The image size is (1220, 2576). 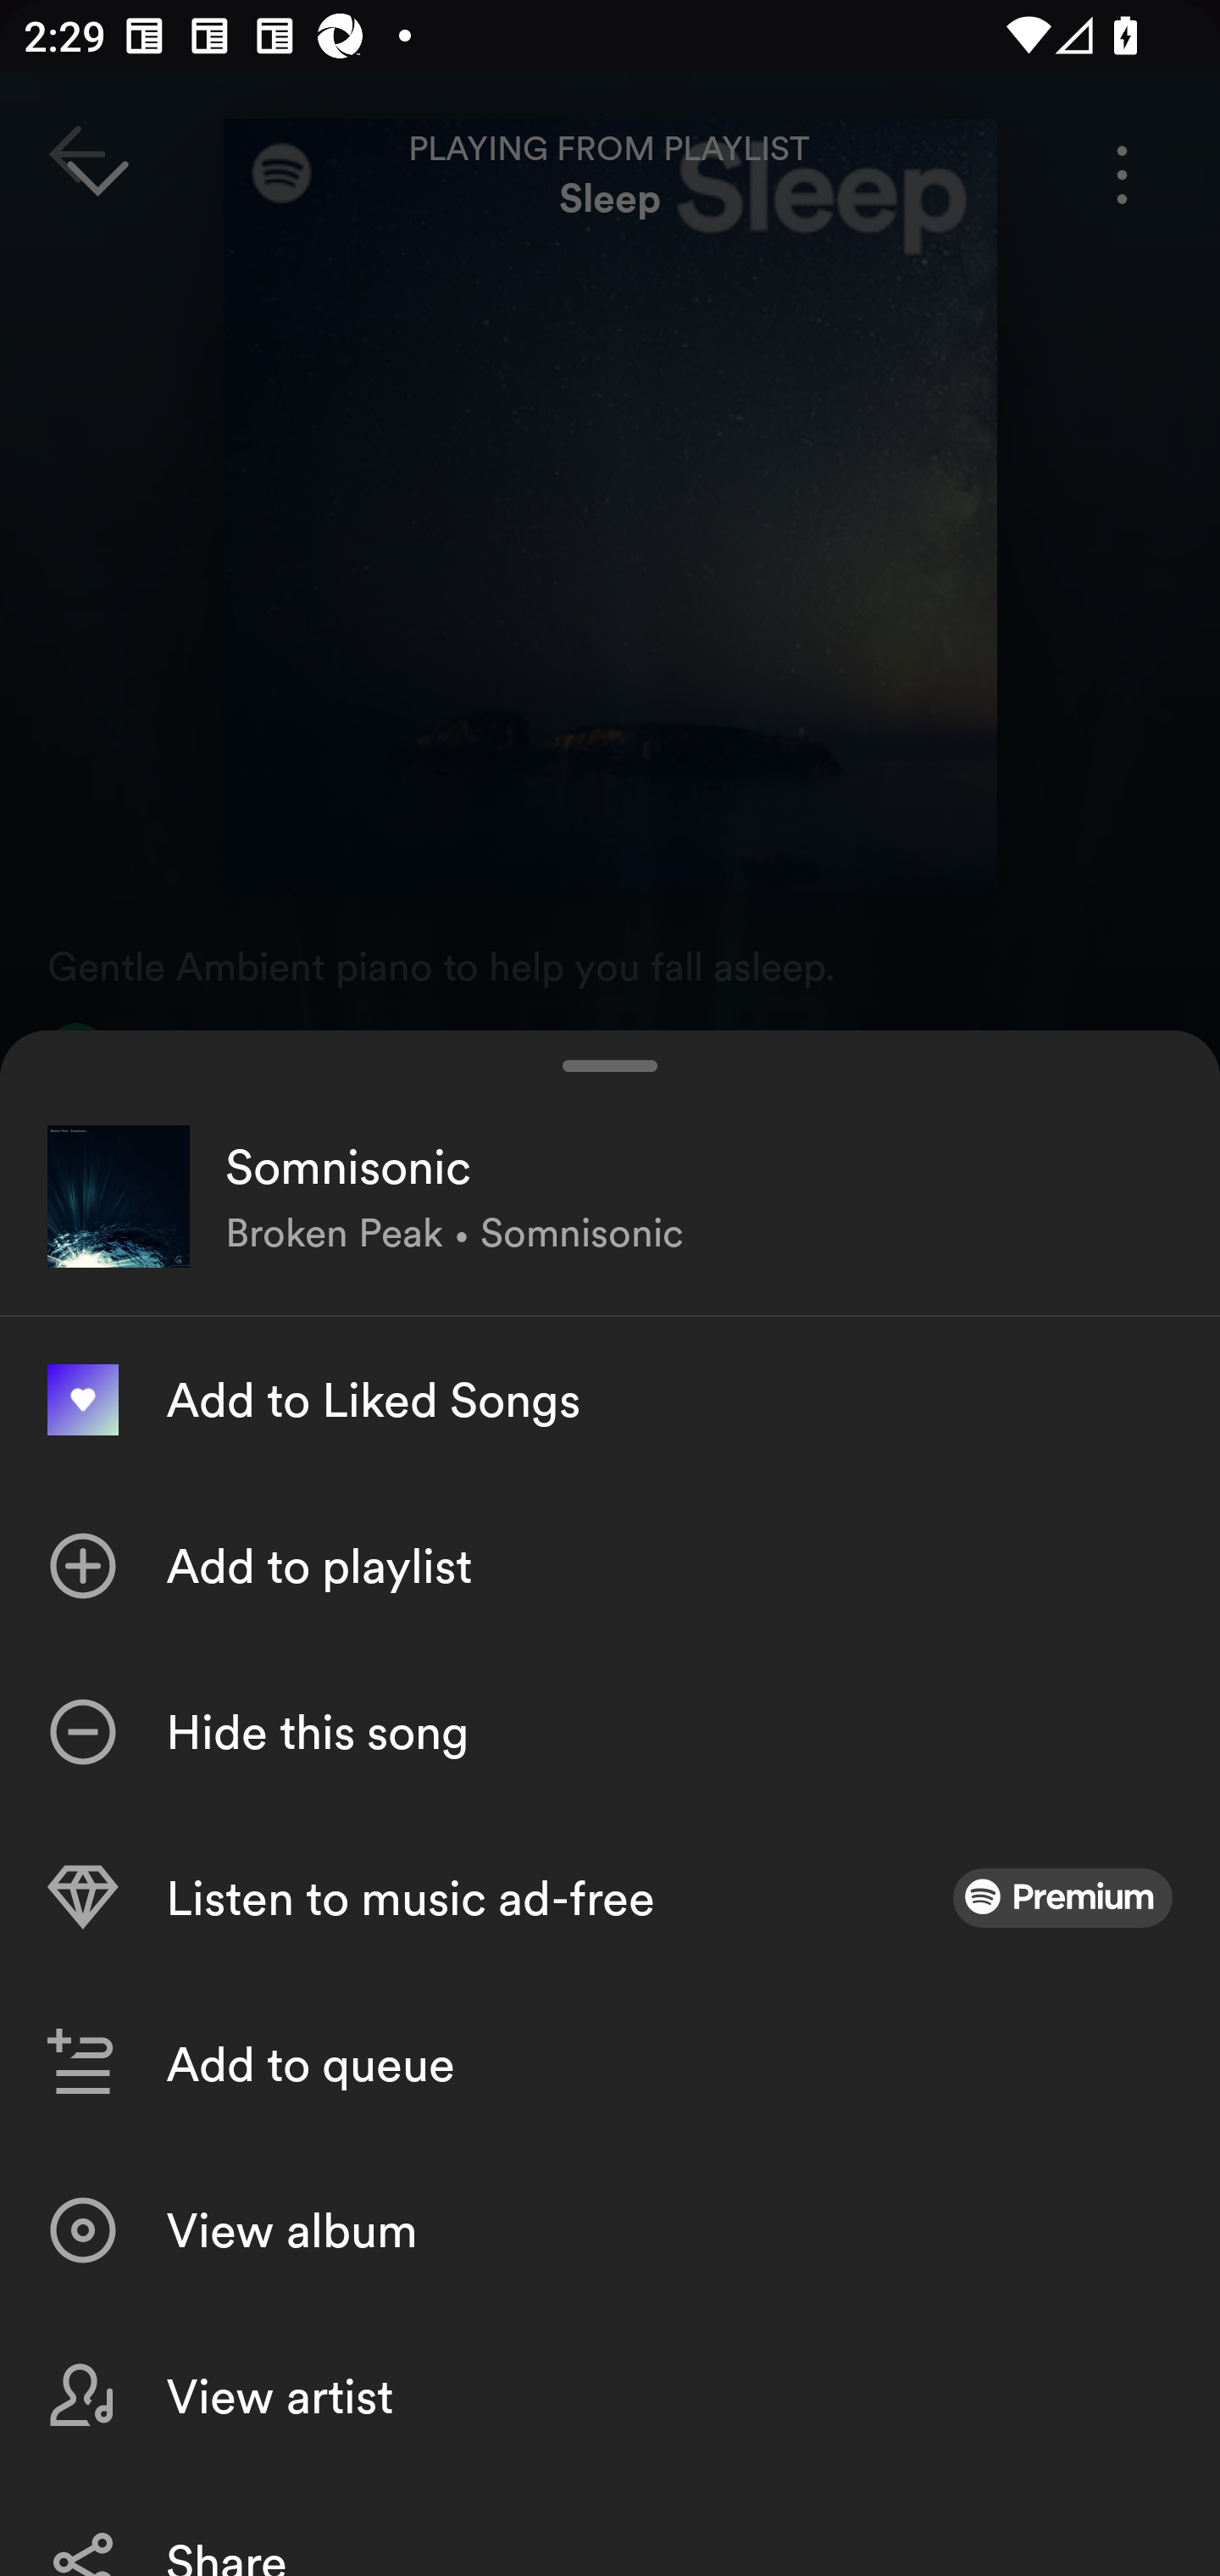 I want to click on View artist, so click(x=610, y=2395).